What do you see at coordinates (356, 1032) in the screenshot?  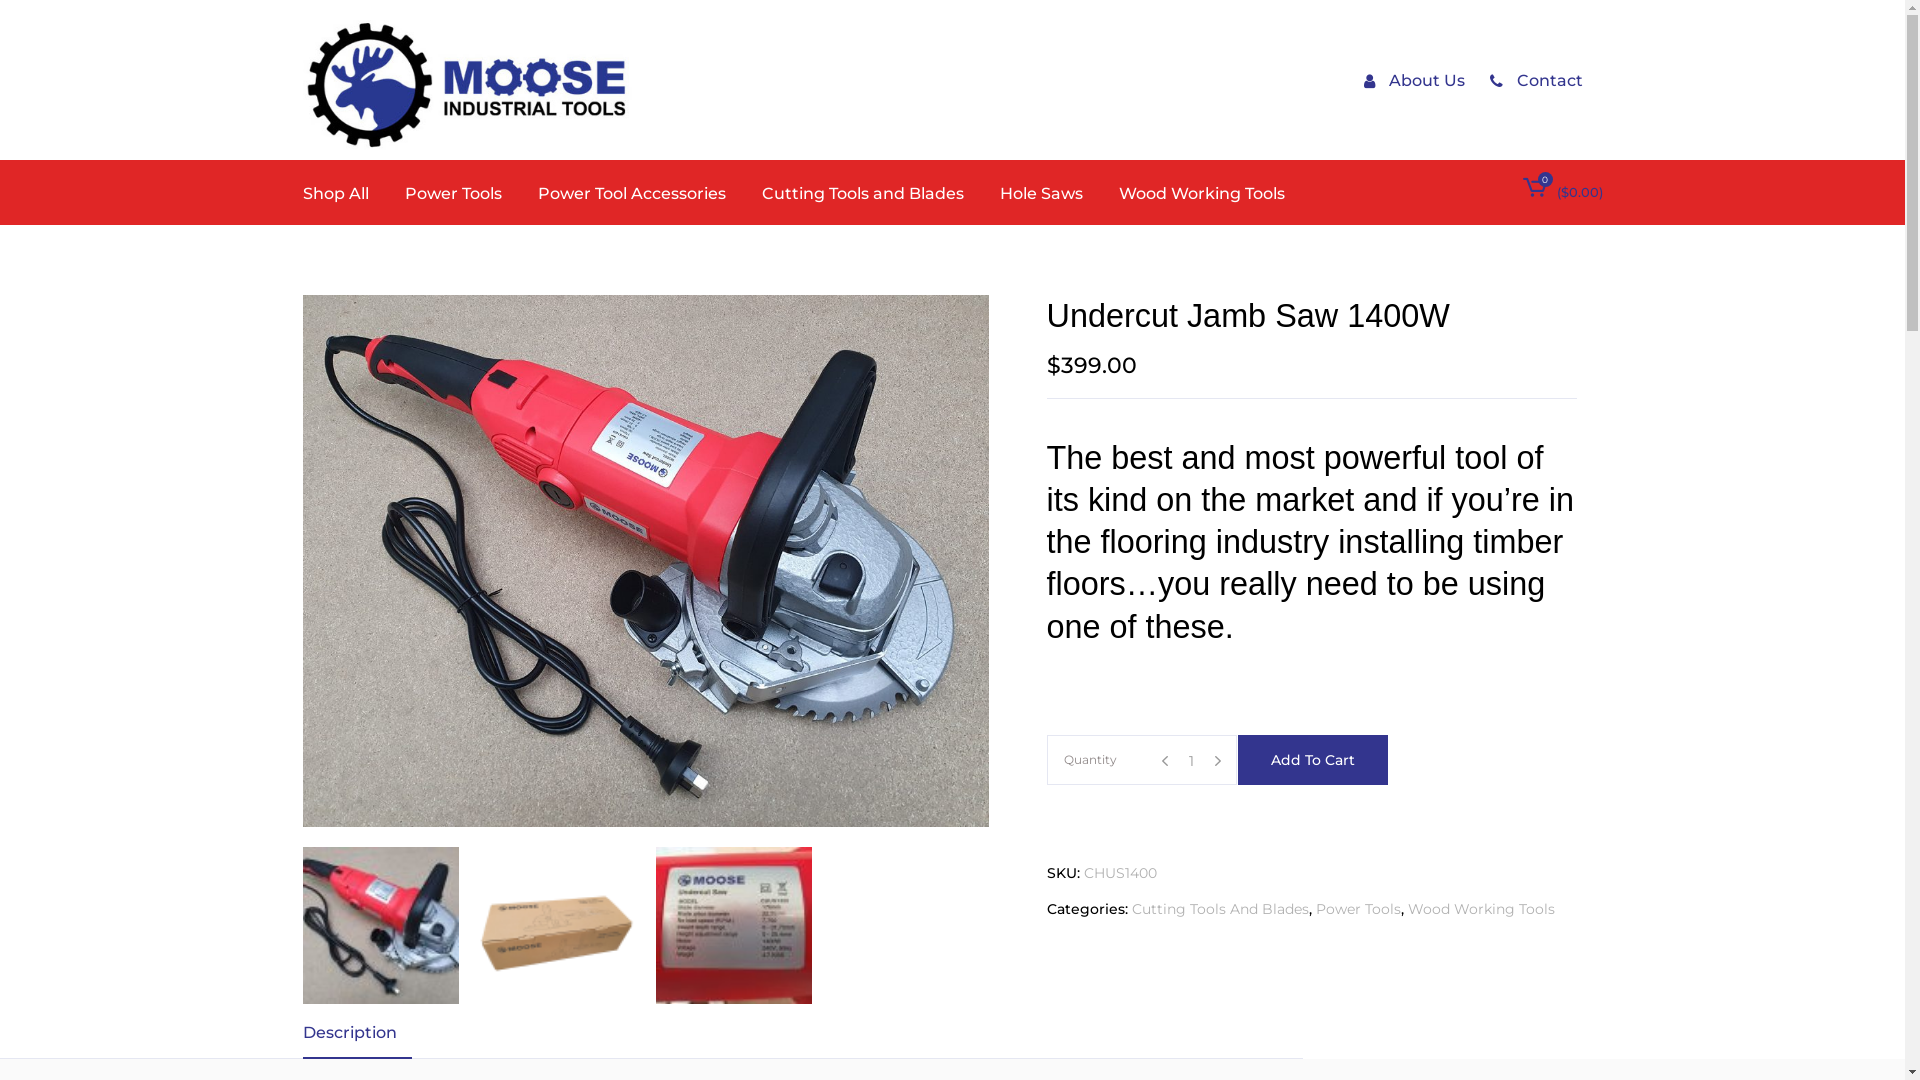 I see `Description` at bounding box center [356, 1032].